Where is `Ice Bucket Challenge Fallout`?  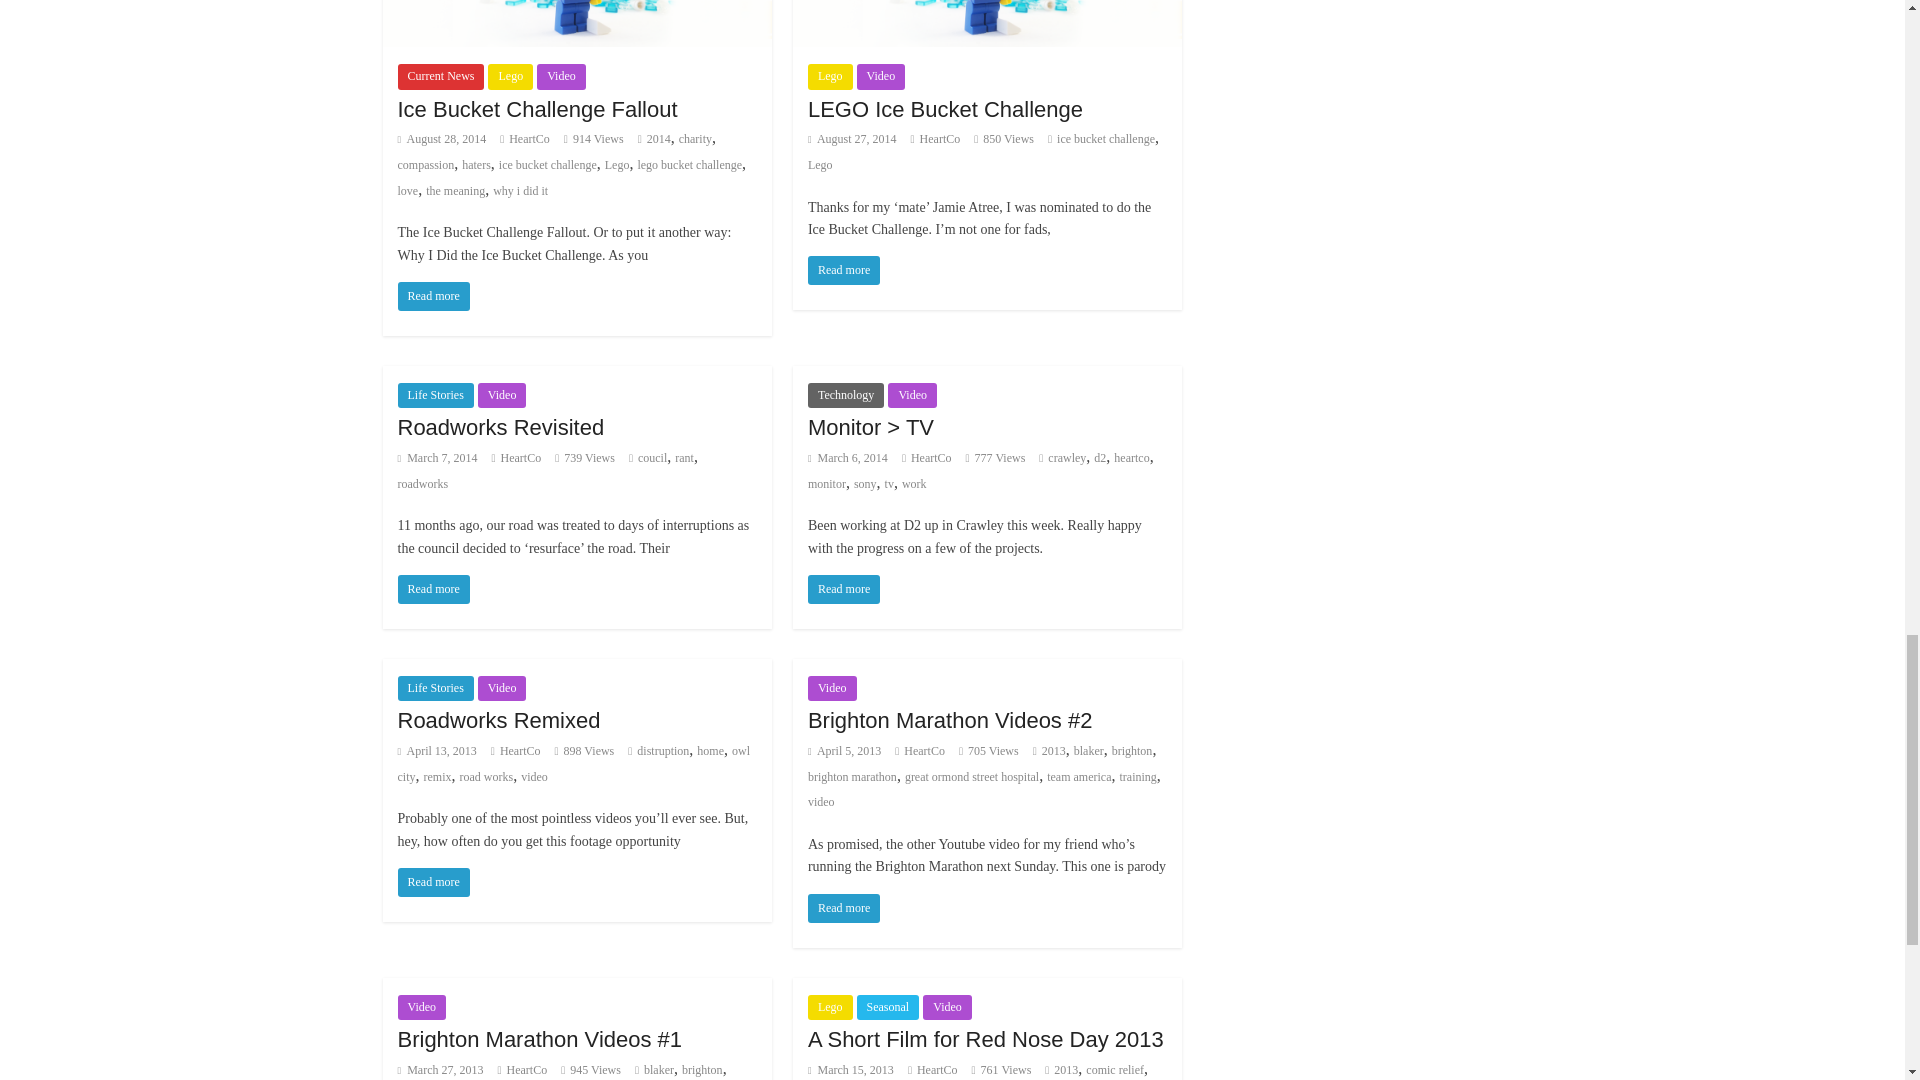
Ice Bucket Challenge Fallout is located at coordinates (537, 110).